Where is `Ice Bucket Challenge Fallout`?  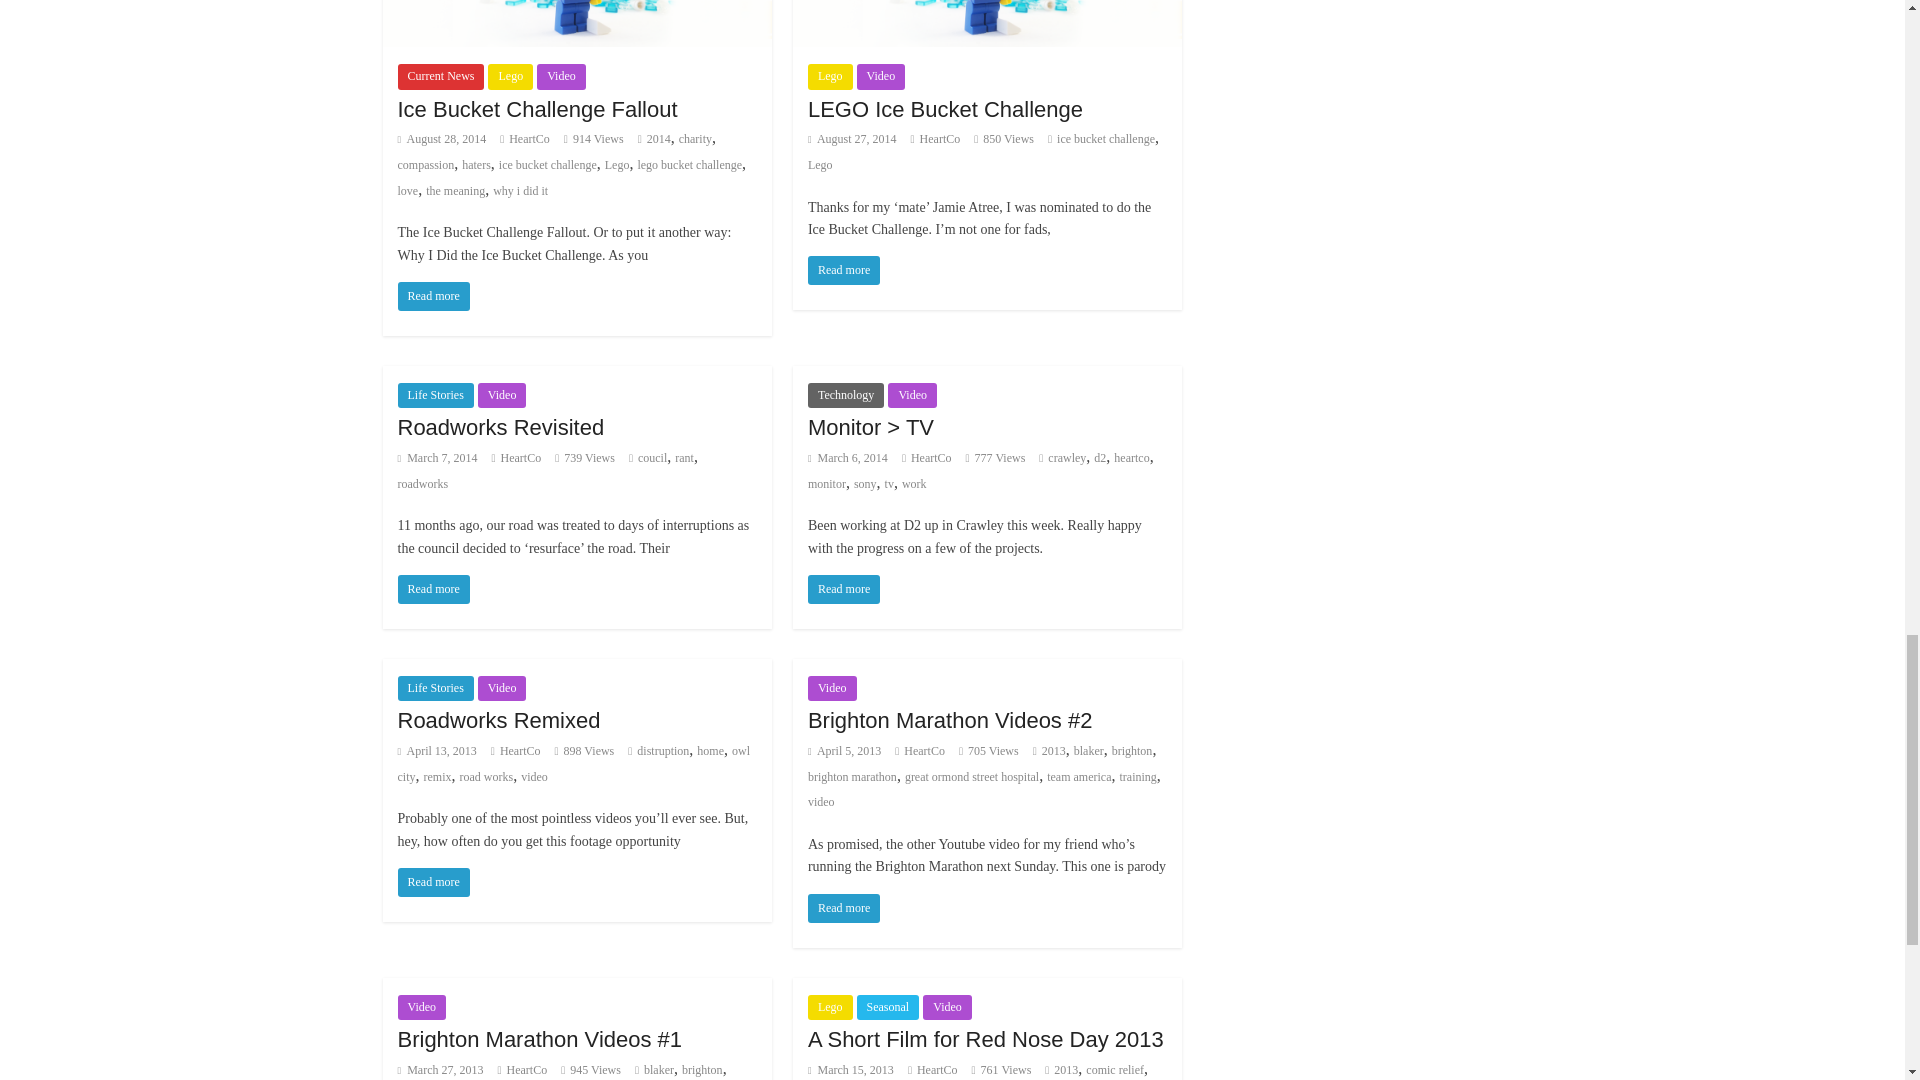
Ice Bucket Challenge Fallout is located at coordinates (537, 110).